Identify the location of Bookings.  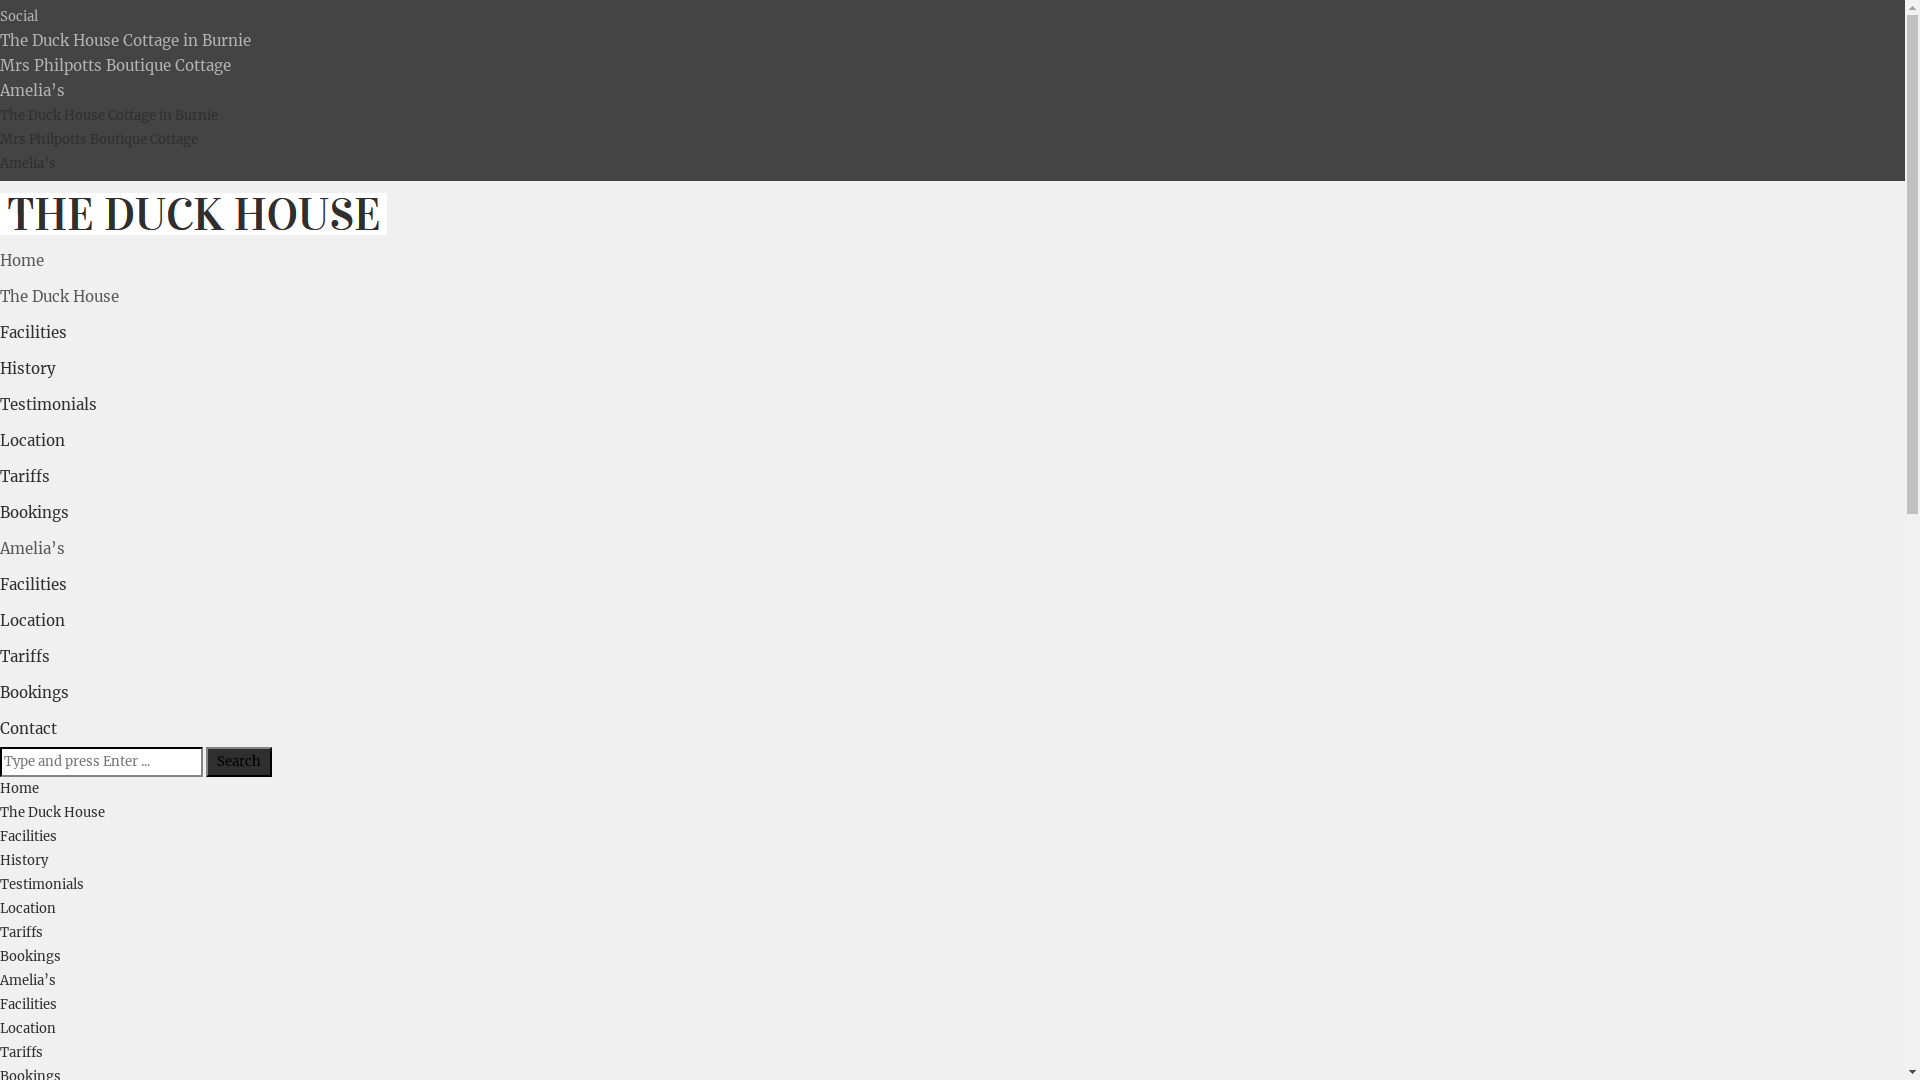
(34, 512).